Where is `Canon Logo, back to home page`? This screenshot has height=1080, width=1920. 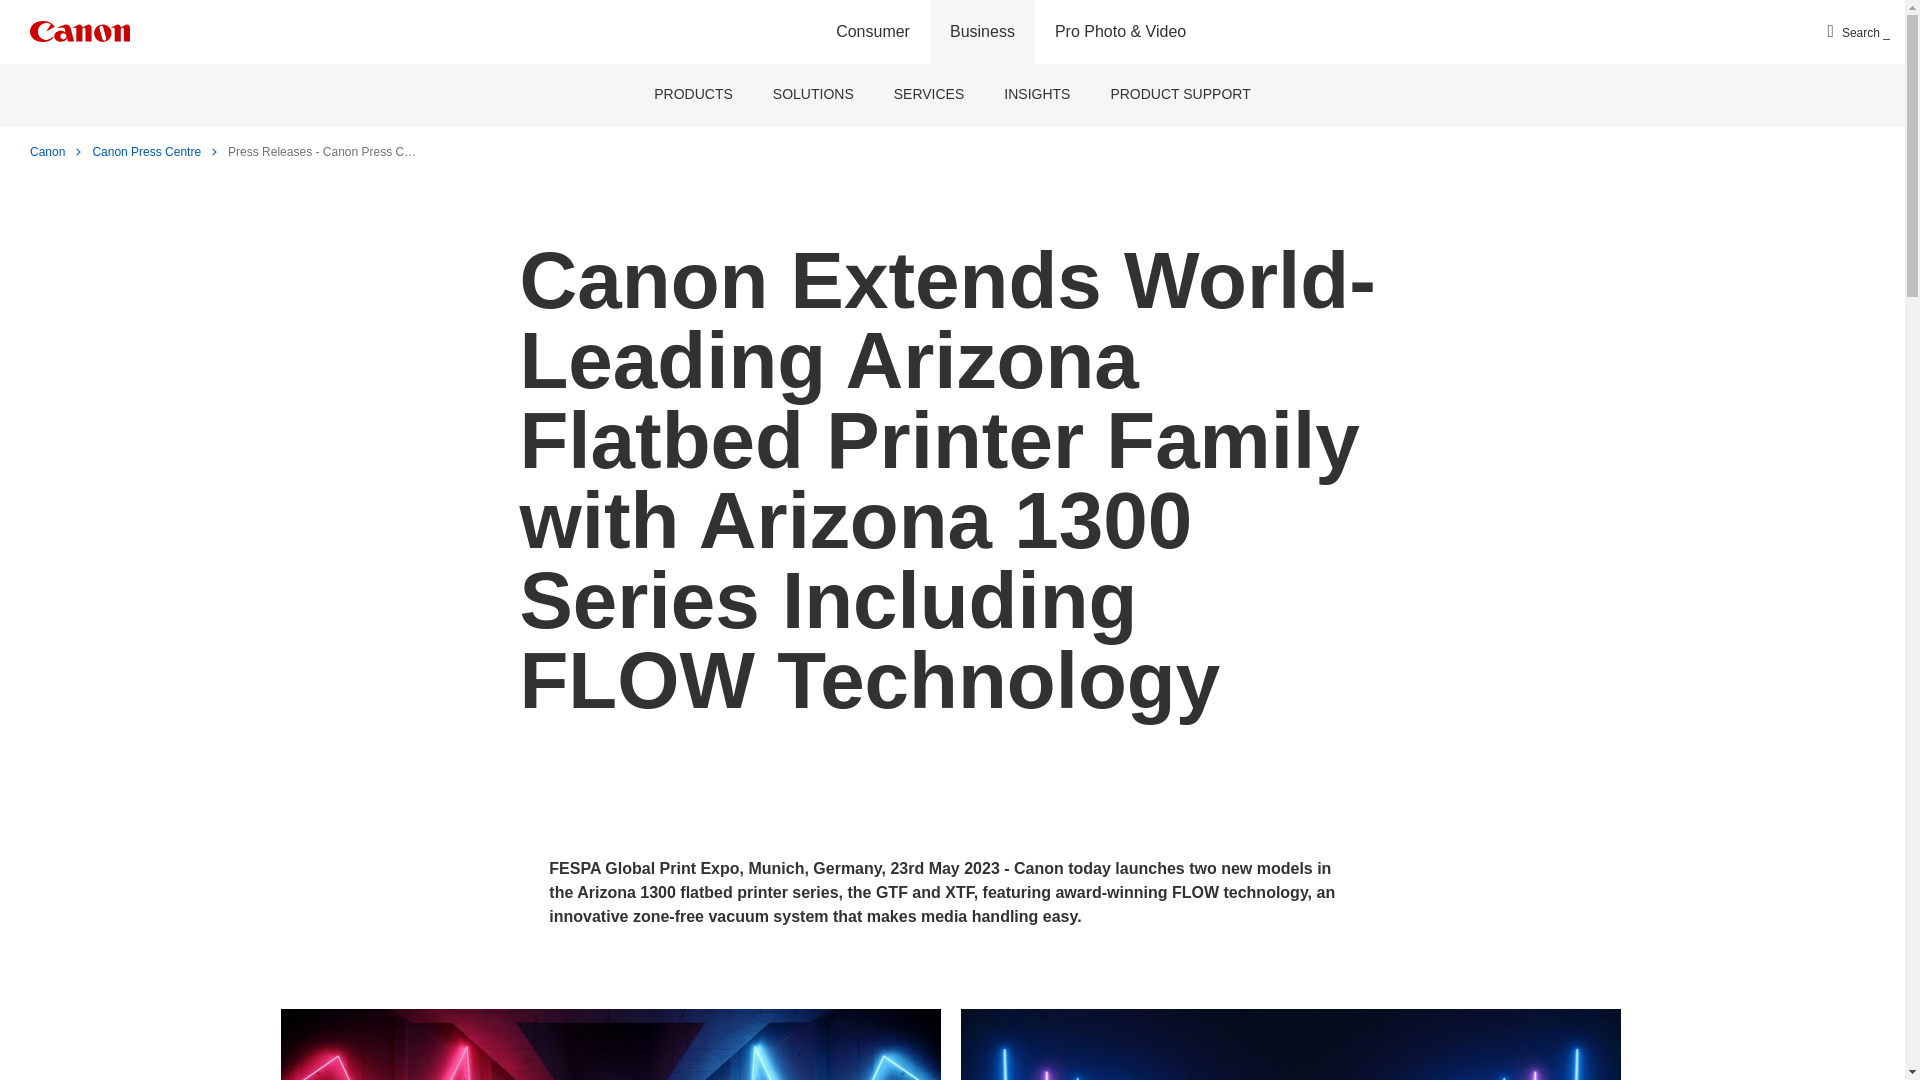 Canon Logo, back to home page is located at coordinates (80, 31).